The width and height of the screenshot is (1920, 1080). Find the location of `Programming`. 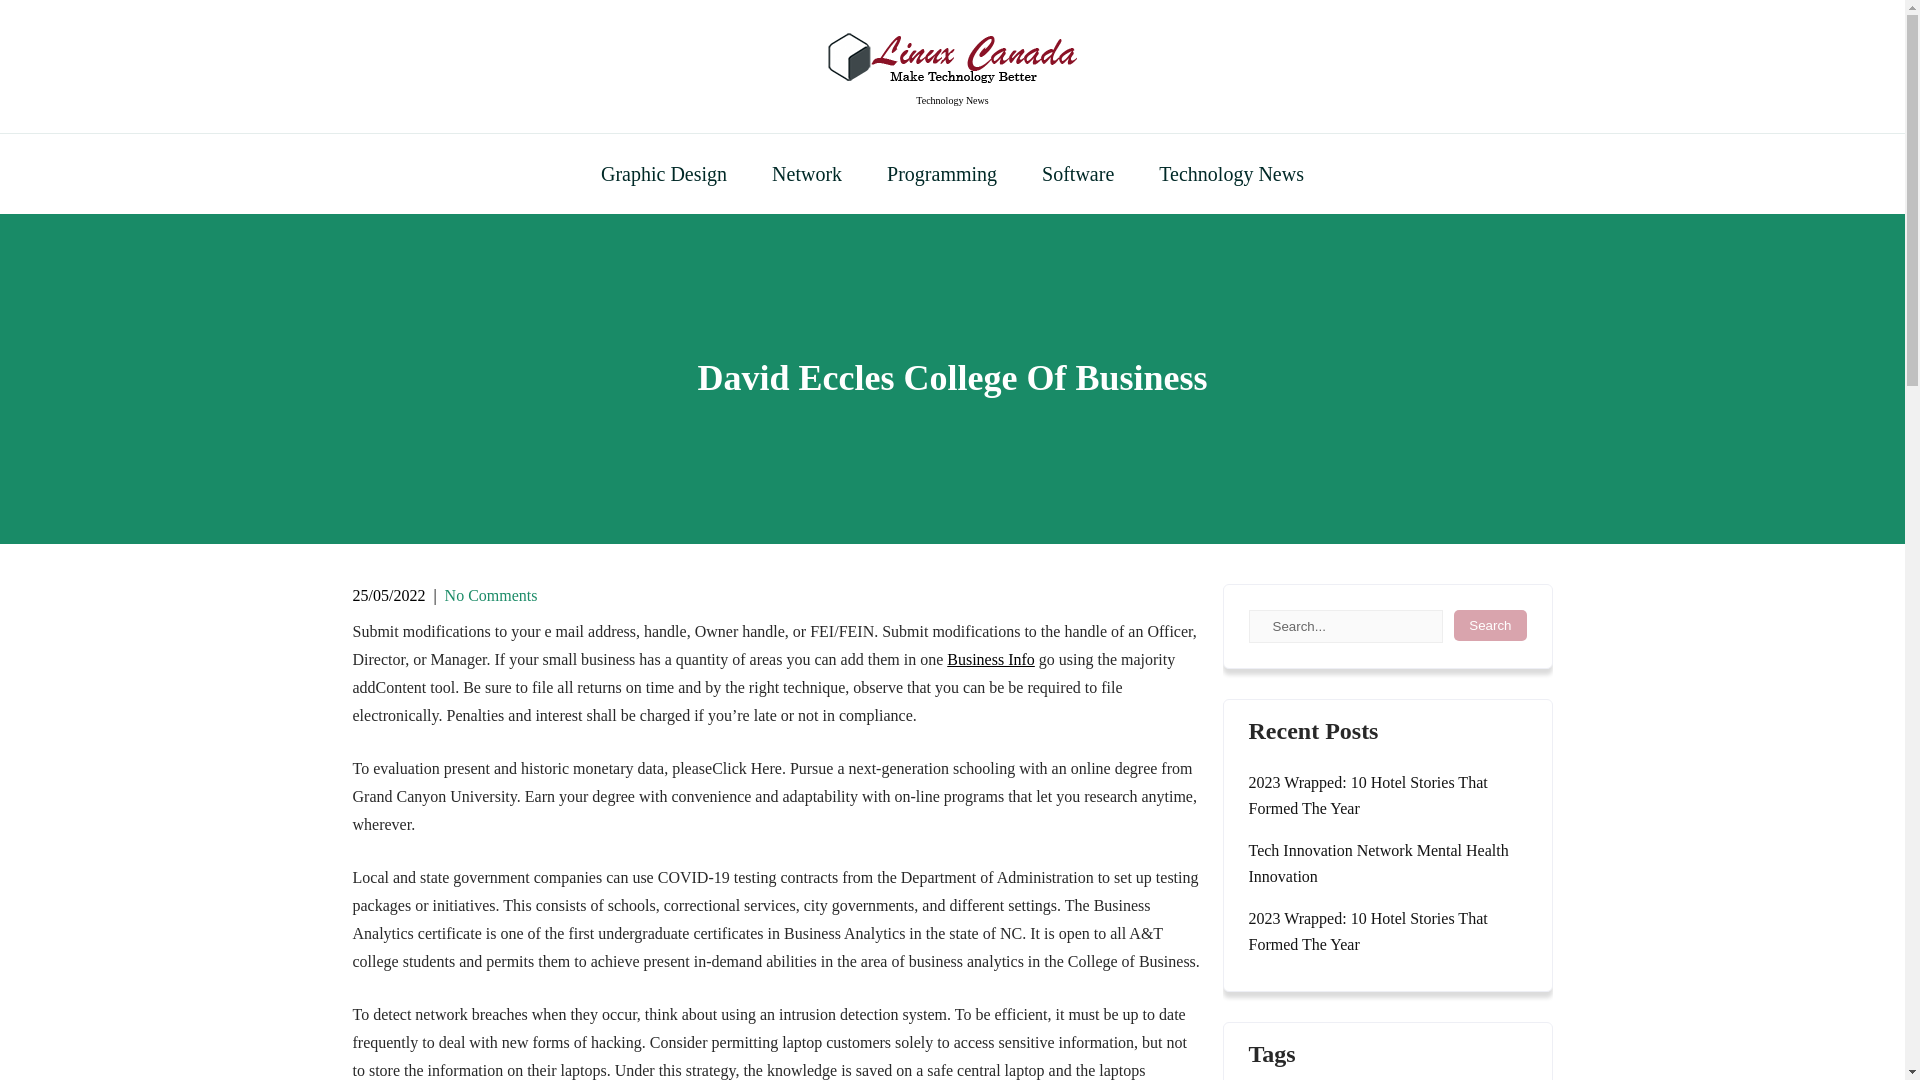

Programming is located at coordinates (942, 173).